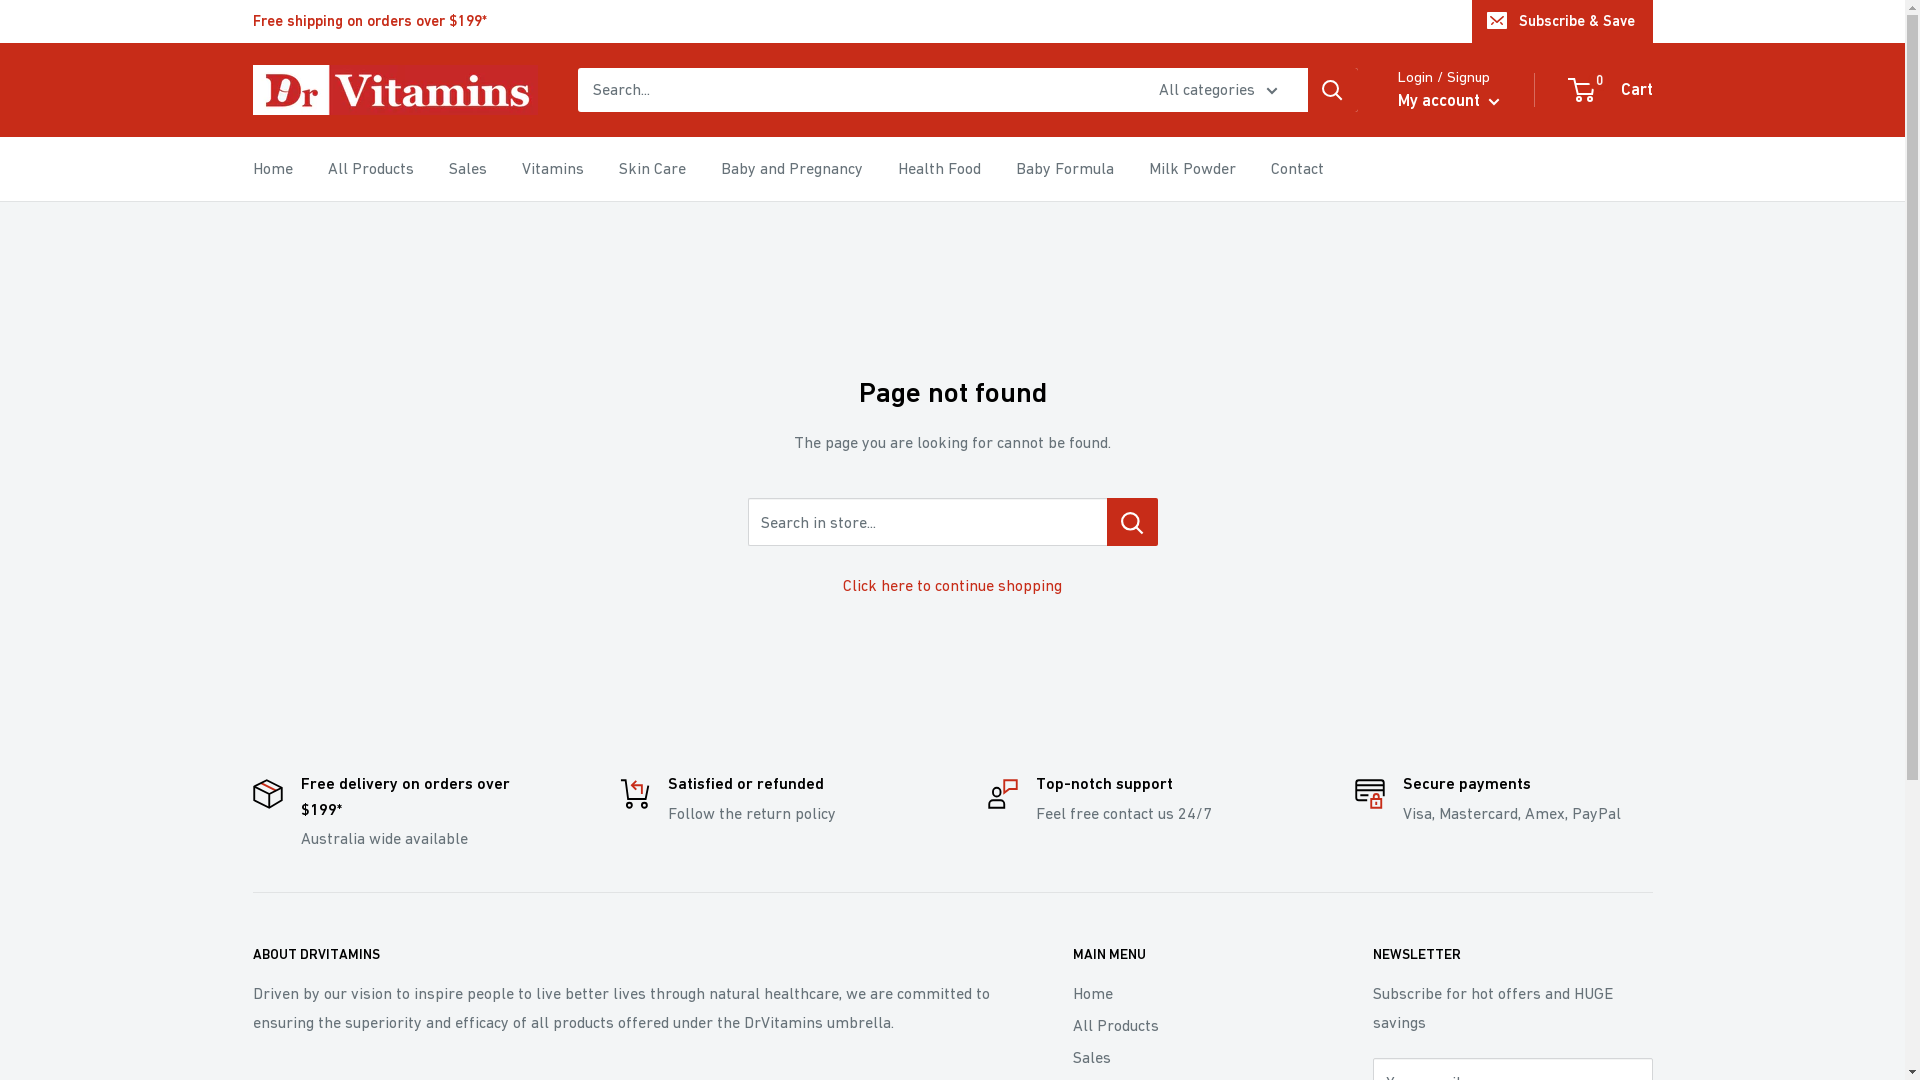  Describe the element at coordinates (1612, 90) in the screenshot. I see `0
Cart` at that location.